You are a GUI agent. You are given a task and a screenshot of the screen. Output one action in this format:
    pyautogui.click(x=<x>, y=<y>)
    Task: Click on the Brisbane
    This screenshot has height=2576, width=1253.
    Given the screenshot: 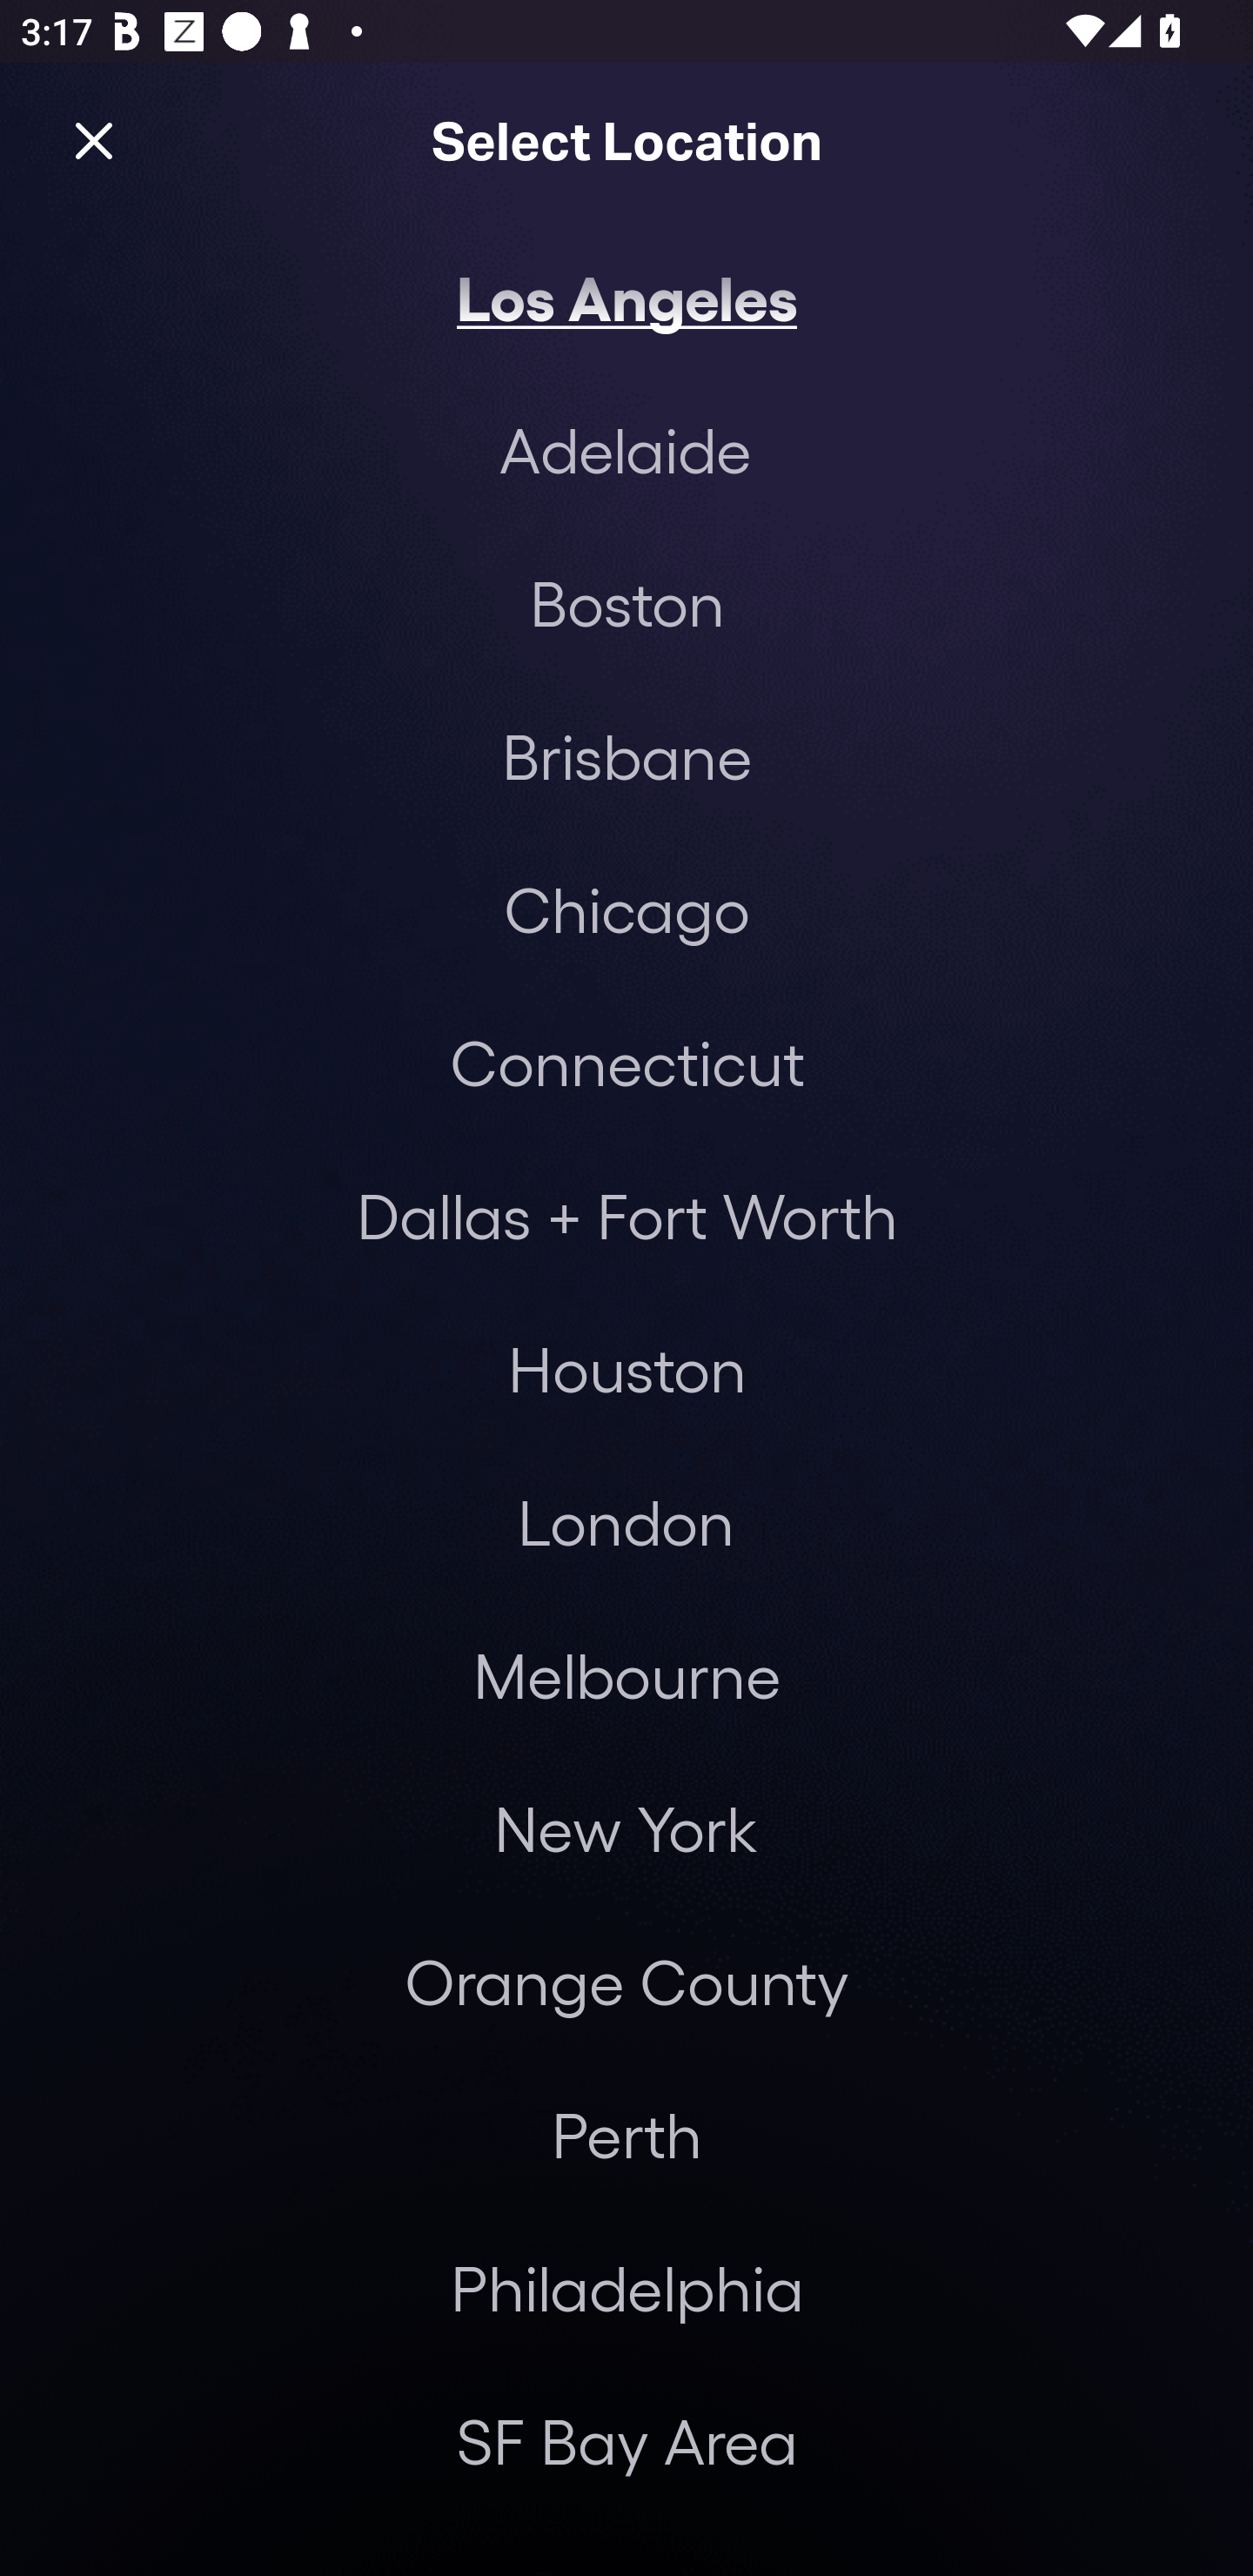 What is the action you would take?
    pyautogui.click(x=626, y=755)
    